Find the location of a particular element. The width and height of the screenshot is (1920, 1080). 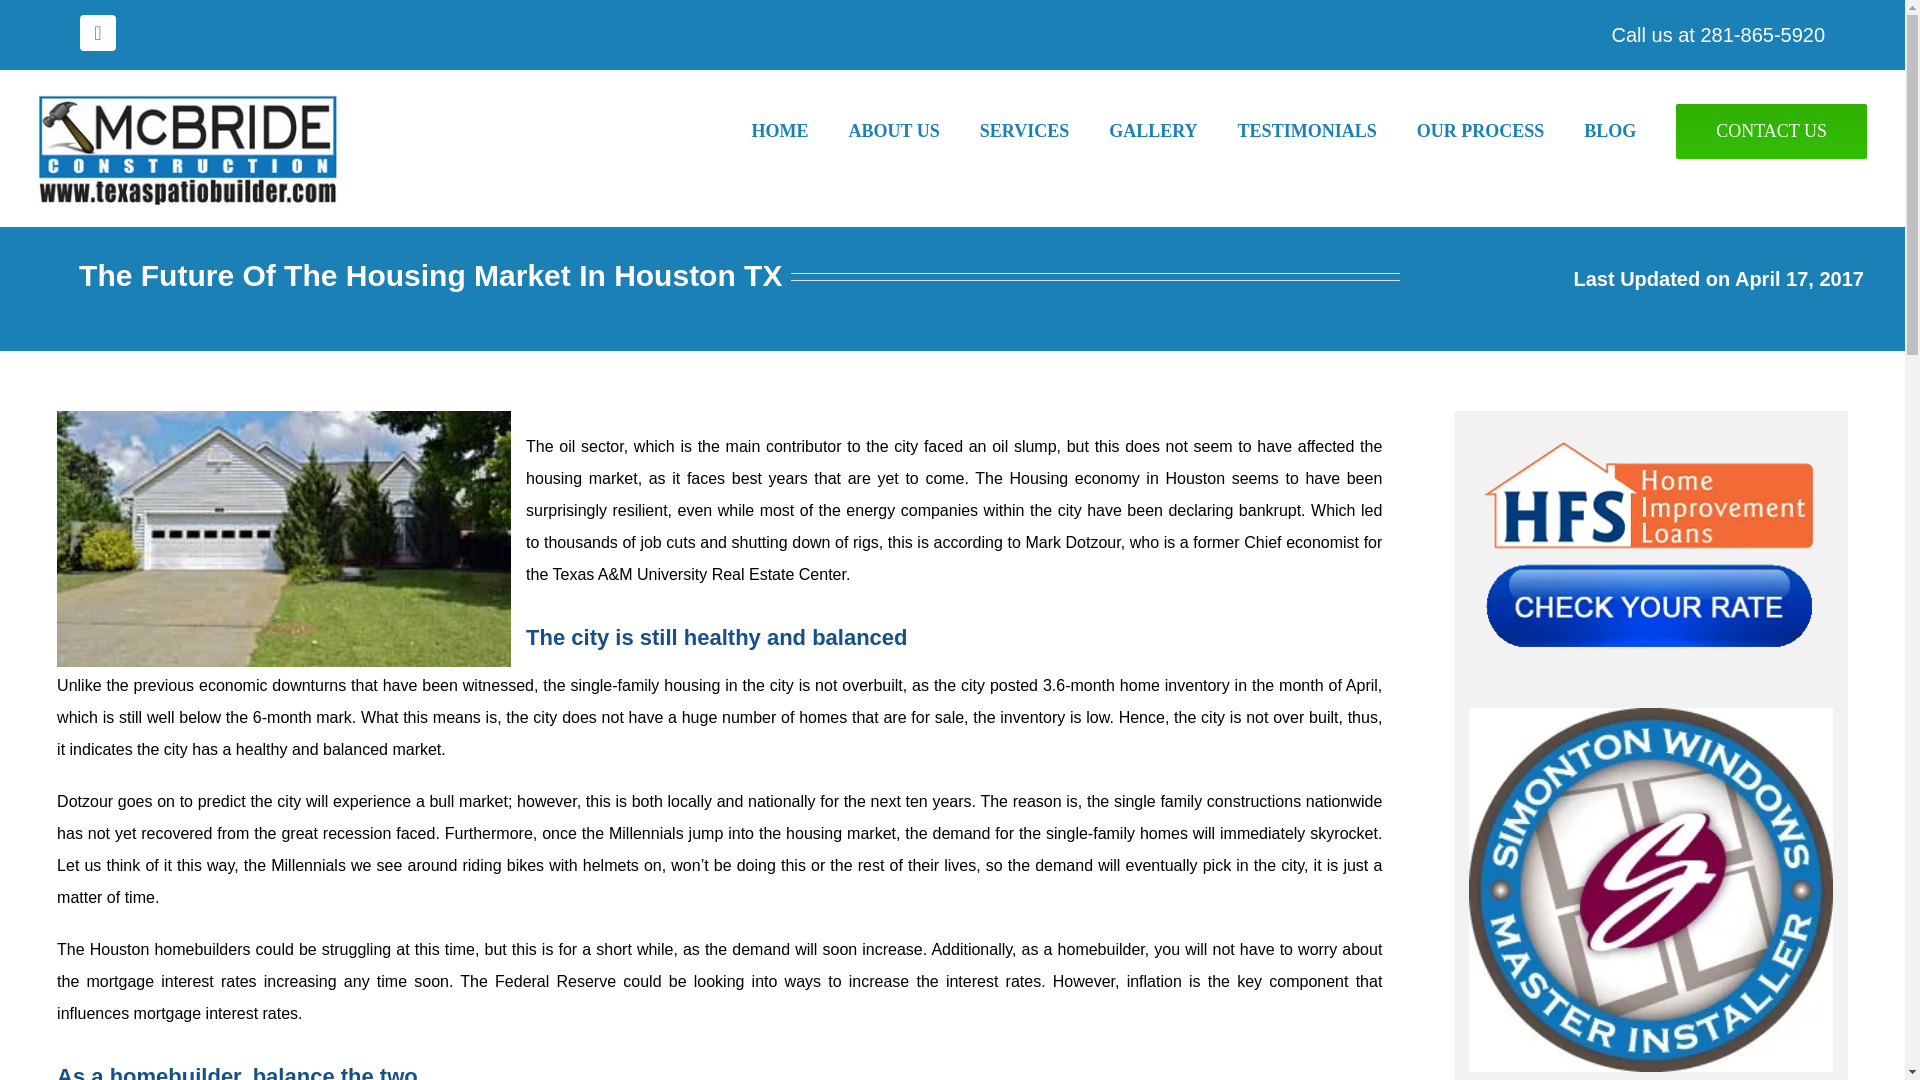

GALLERY is located at coordinates (1172, 131).